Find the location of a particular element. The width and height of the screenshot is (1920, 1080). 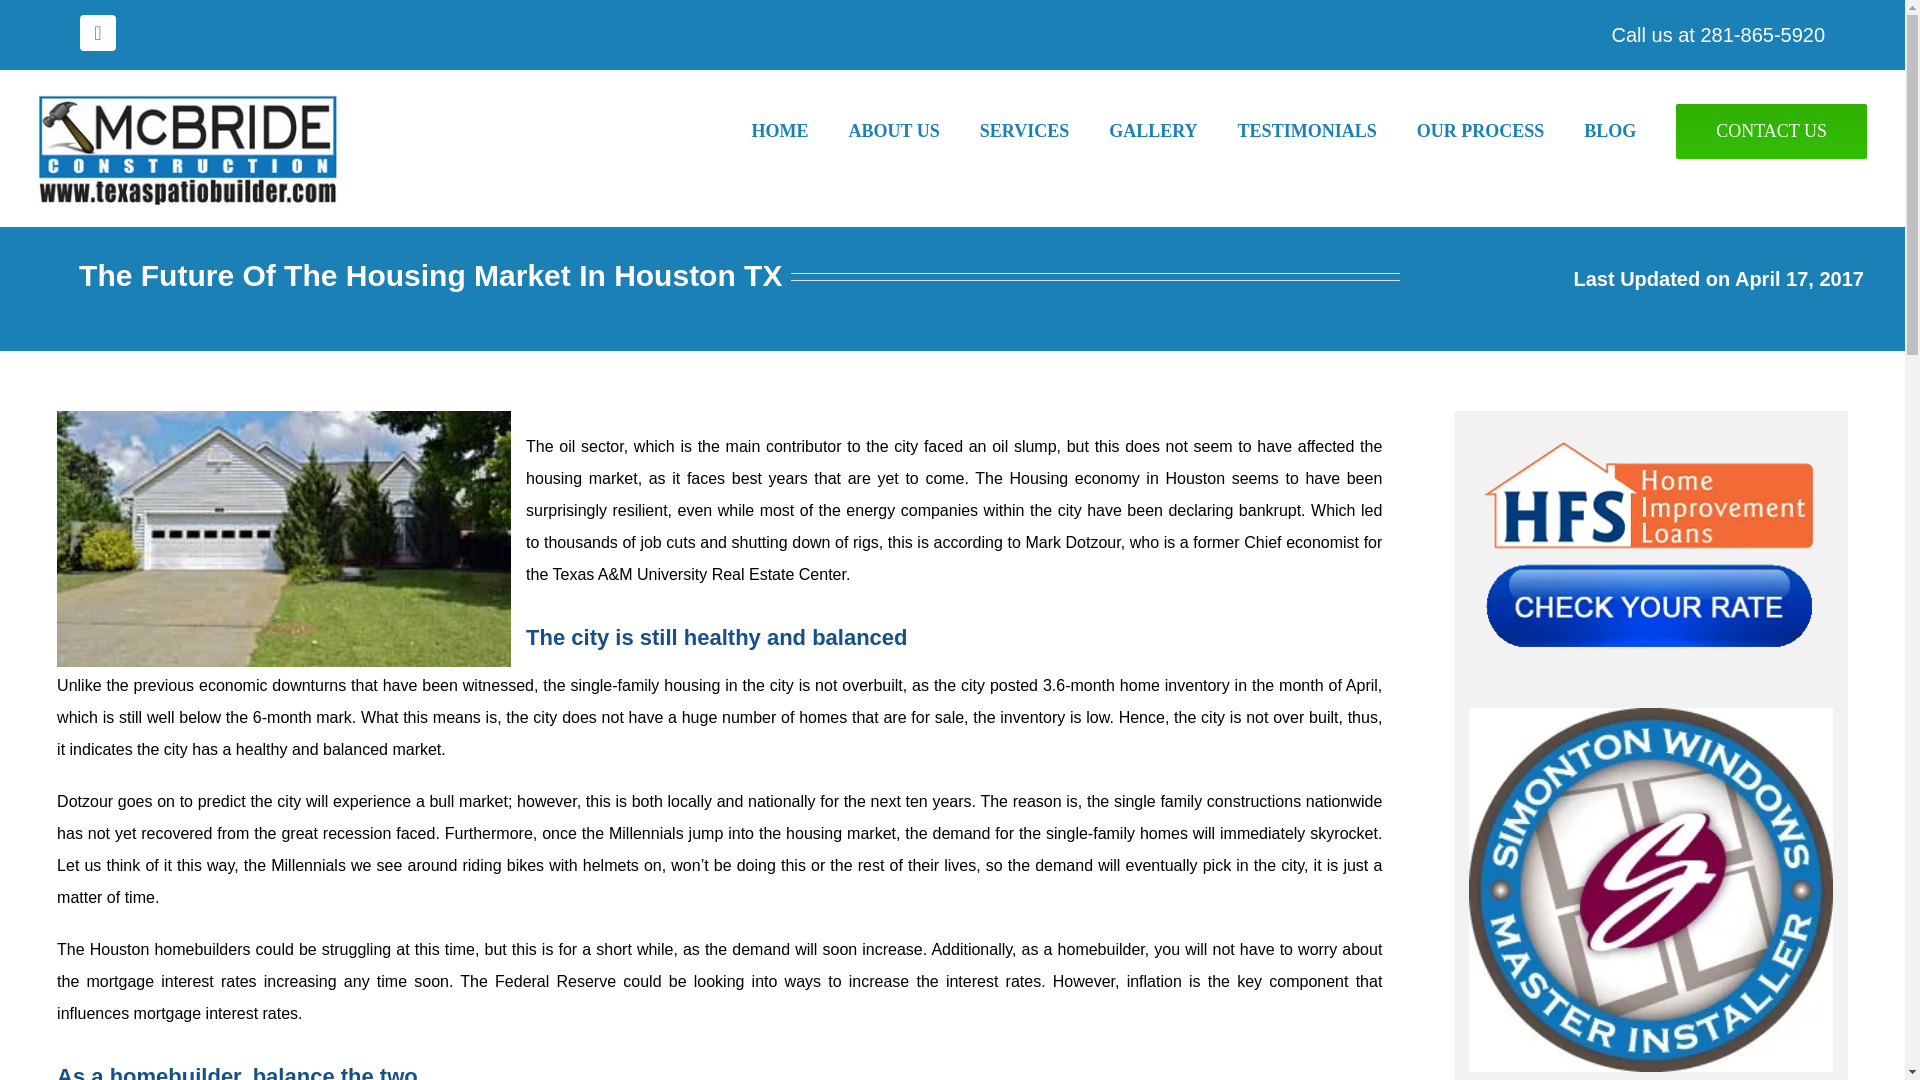

GALLERY is located at coordinates (1172, 131).